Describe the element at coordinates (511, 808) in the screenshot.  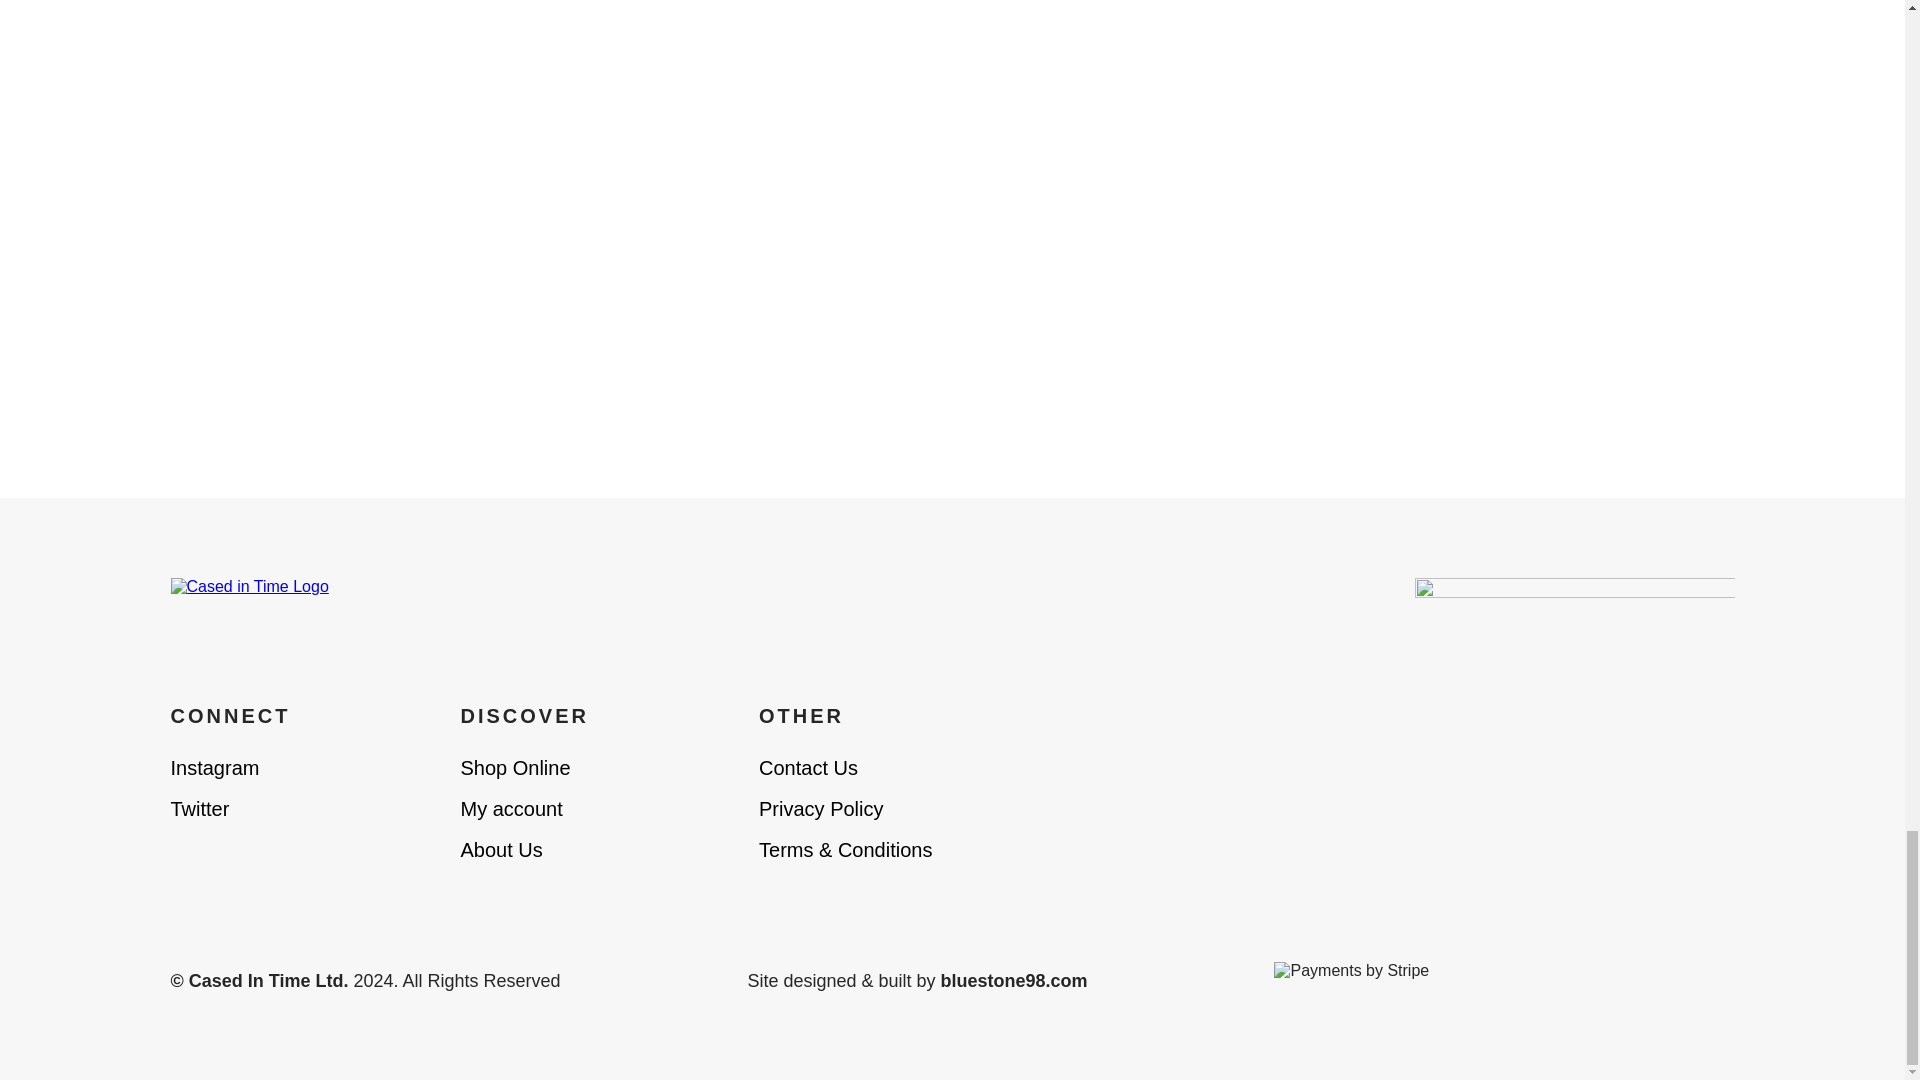
I see `My account` at that location.